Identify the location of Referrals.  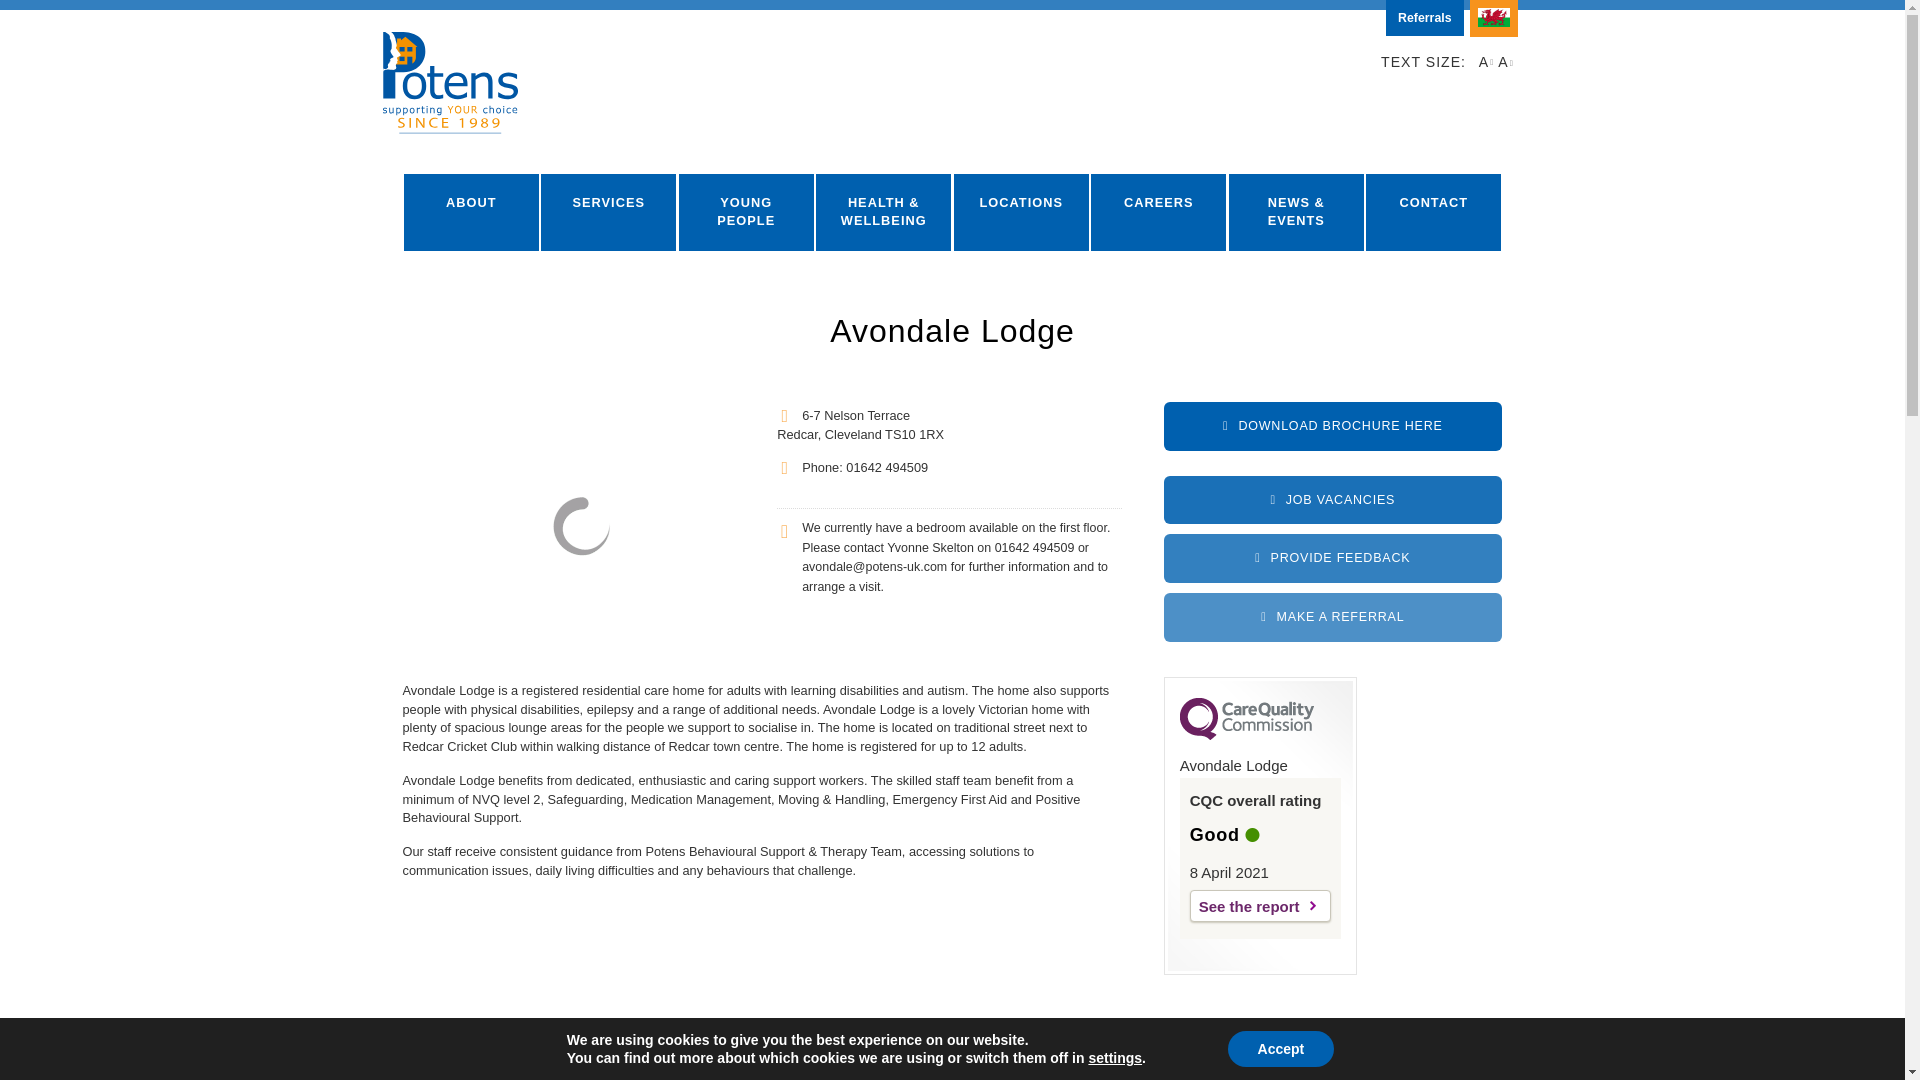
(1424, 18).